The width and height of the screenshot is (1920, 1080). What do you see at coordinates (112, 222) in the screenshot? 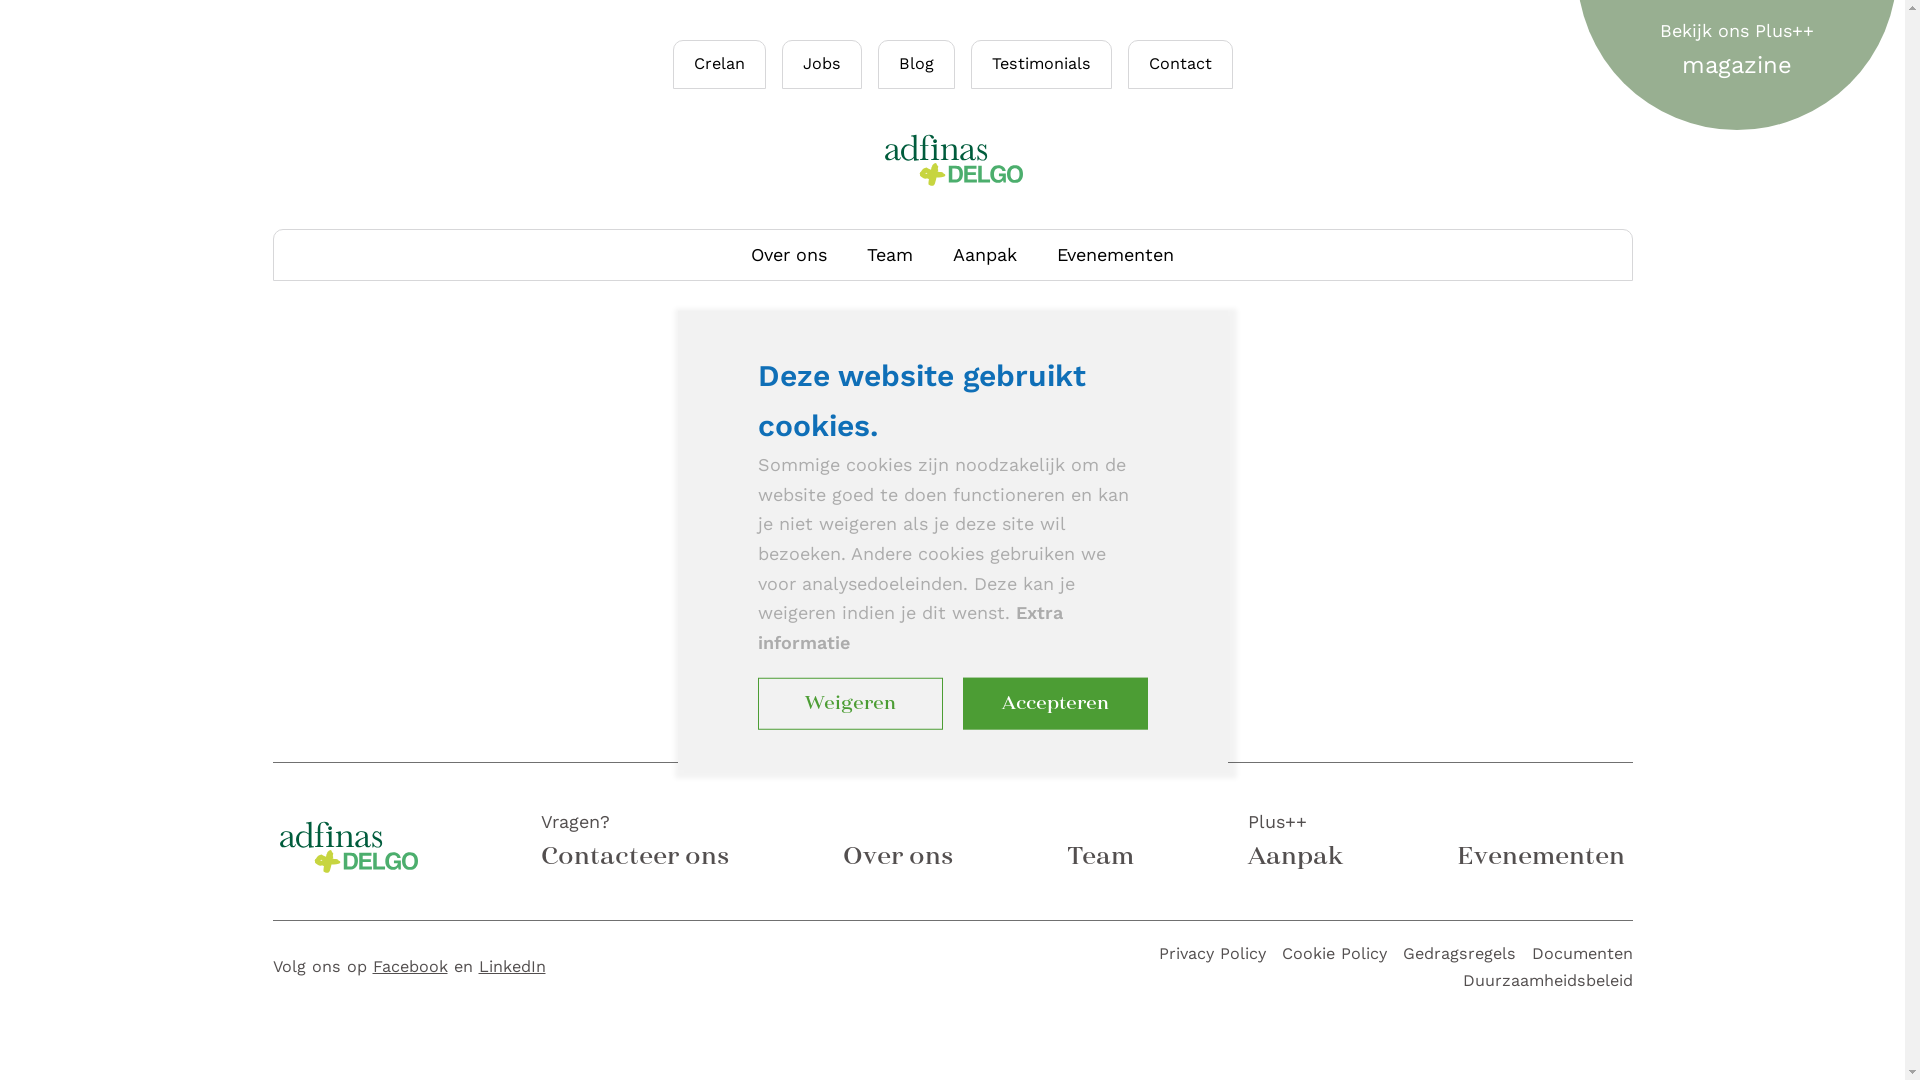
I see `Team` at bounding box center [112, 222].